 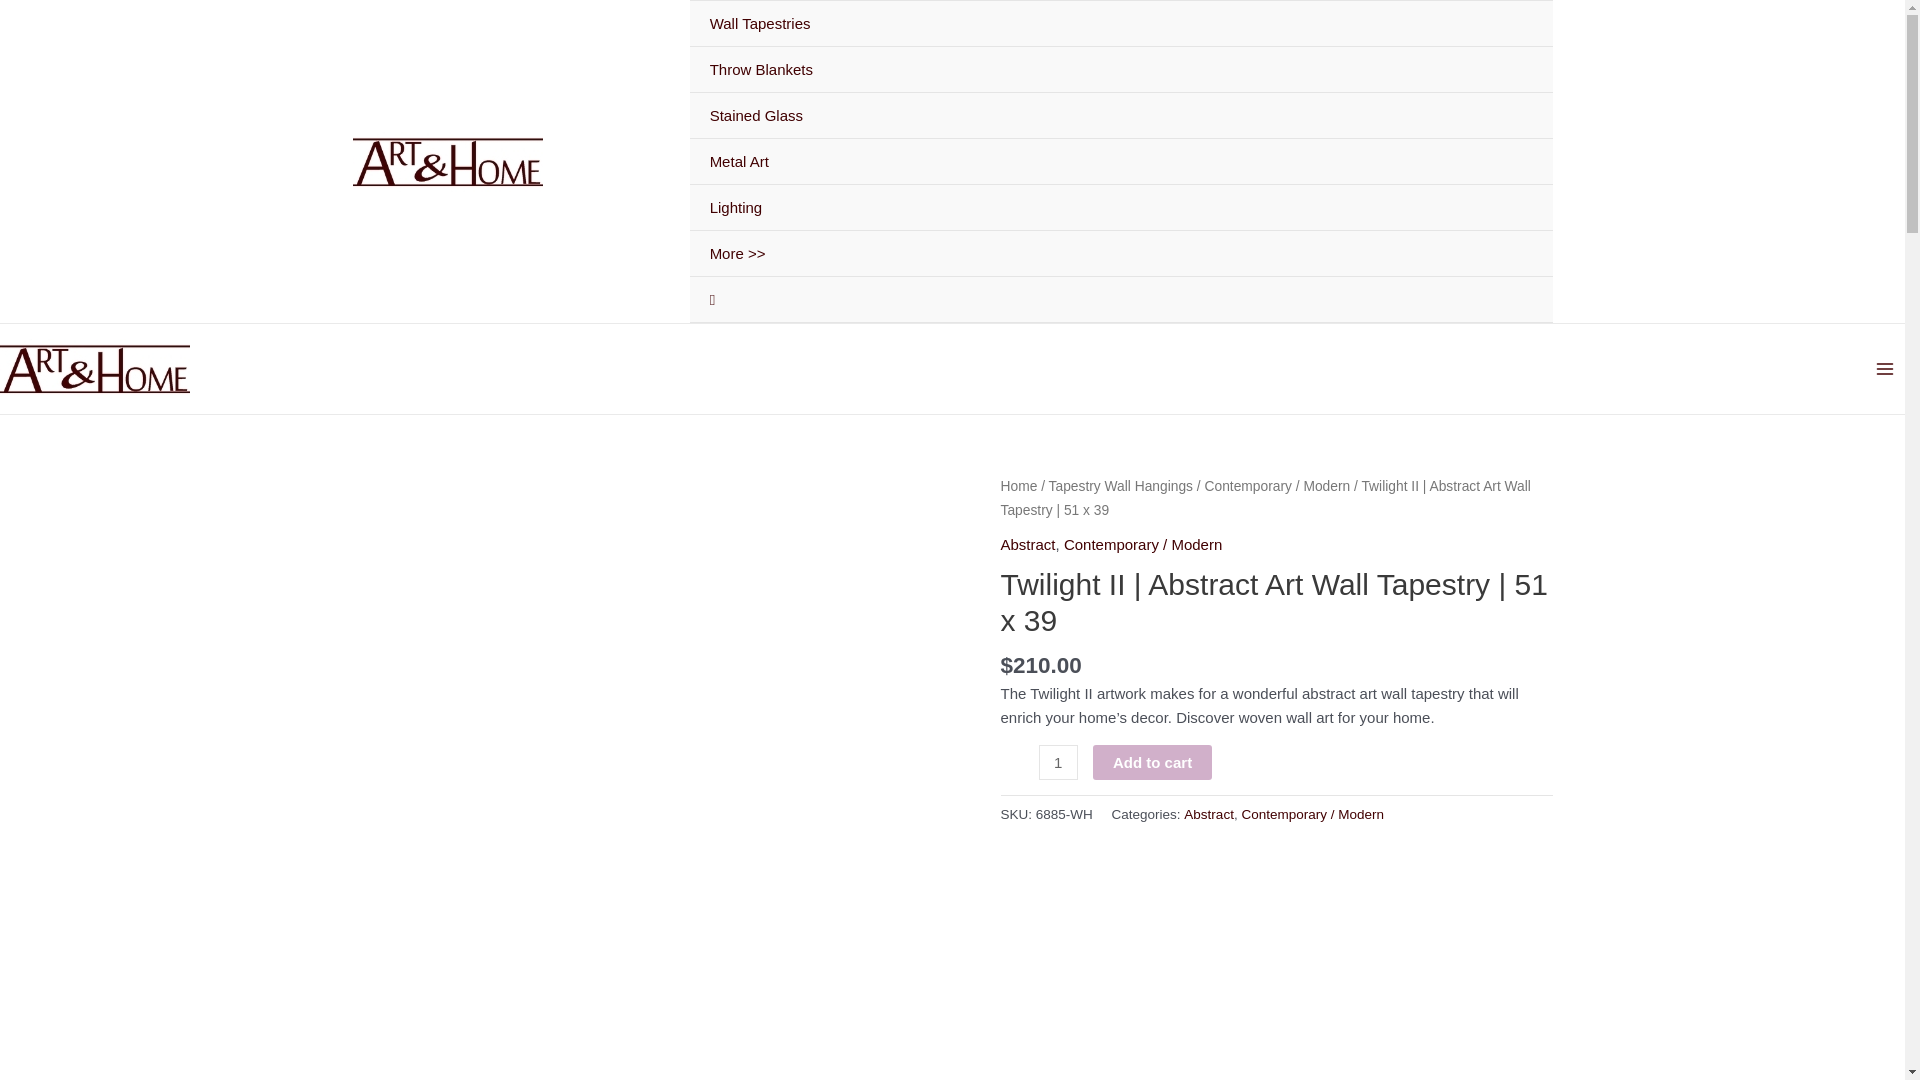 I want to click on Metal Art, so click(x=1121, y=162).